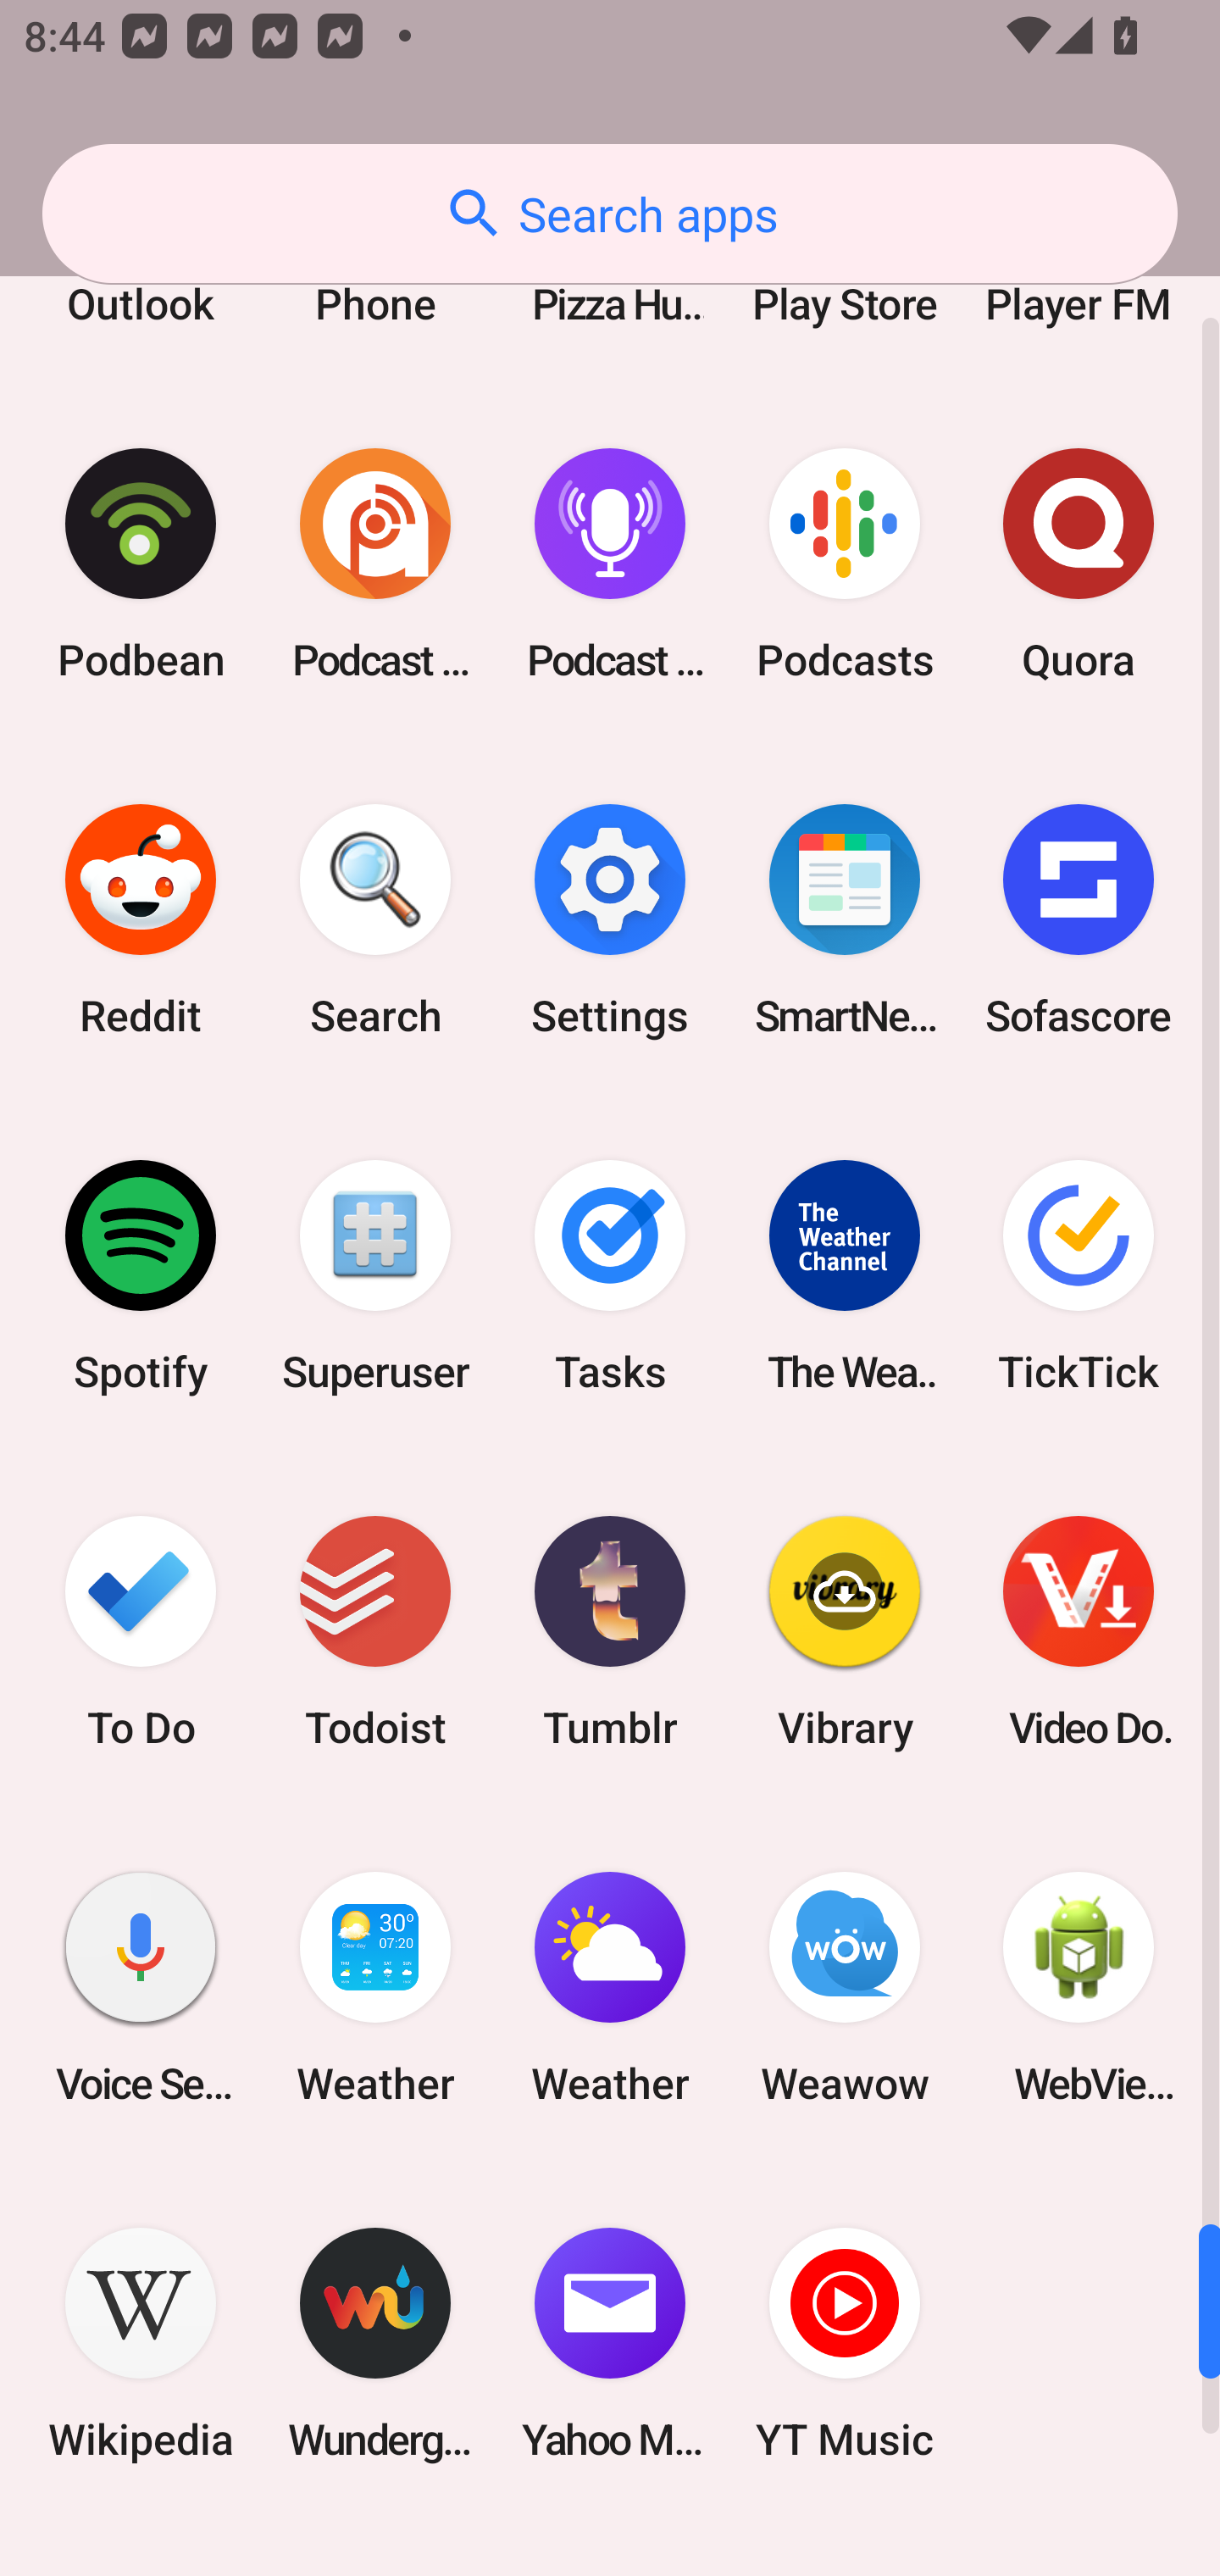  Describe the element at coordinates (375, 564) in the screenshot. I see `Podcast Addict` at that location.